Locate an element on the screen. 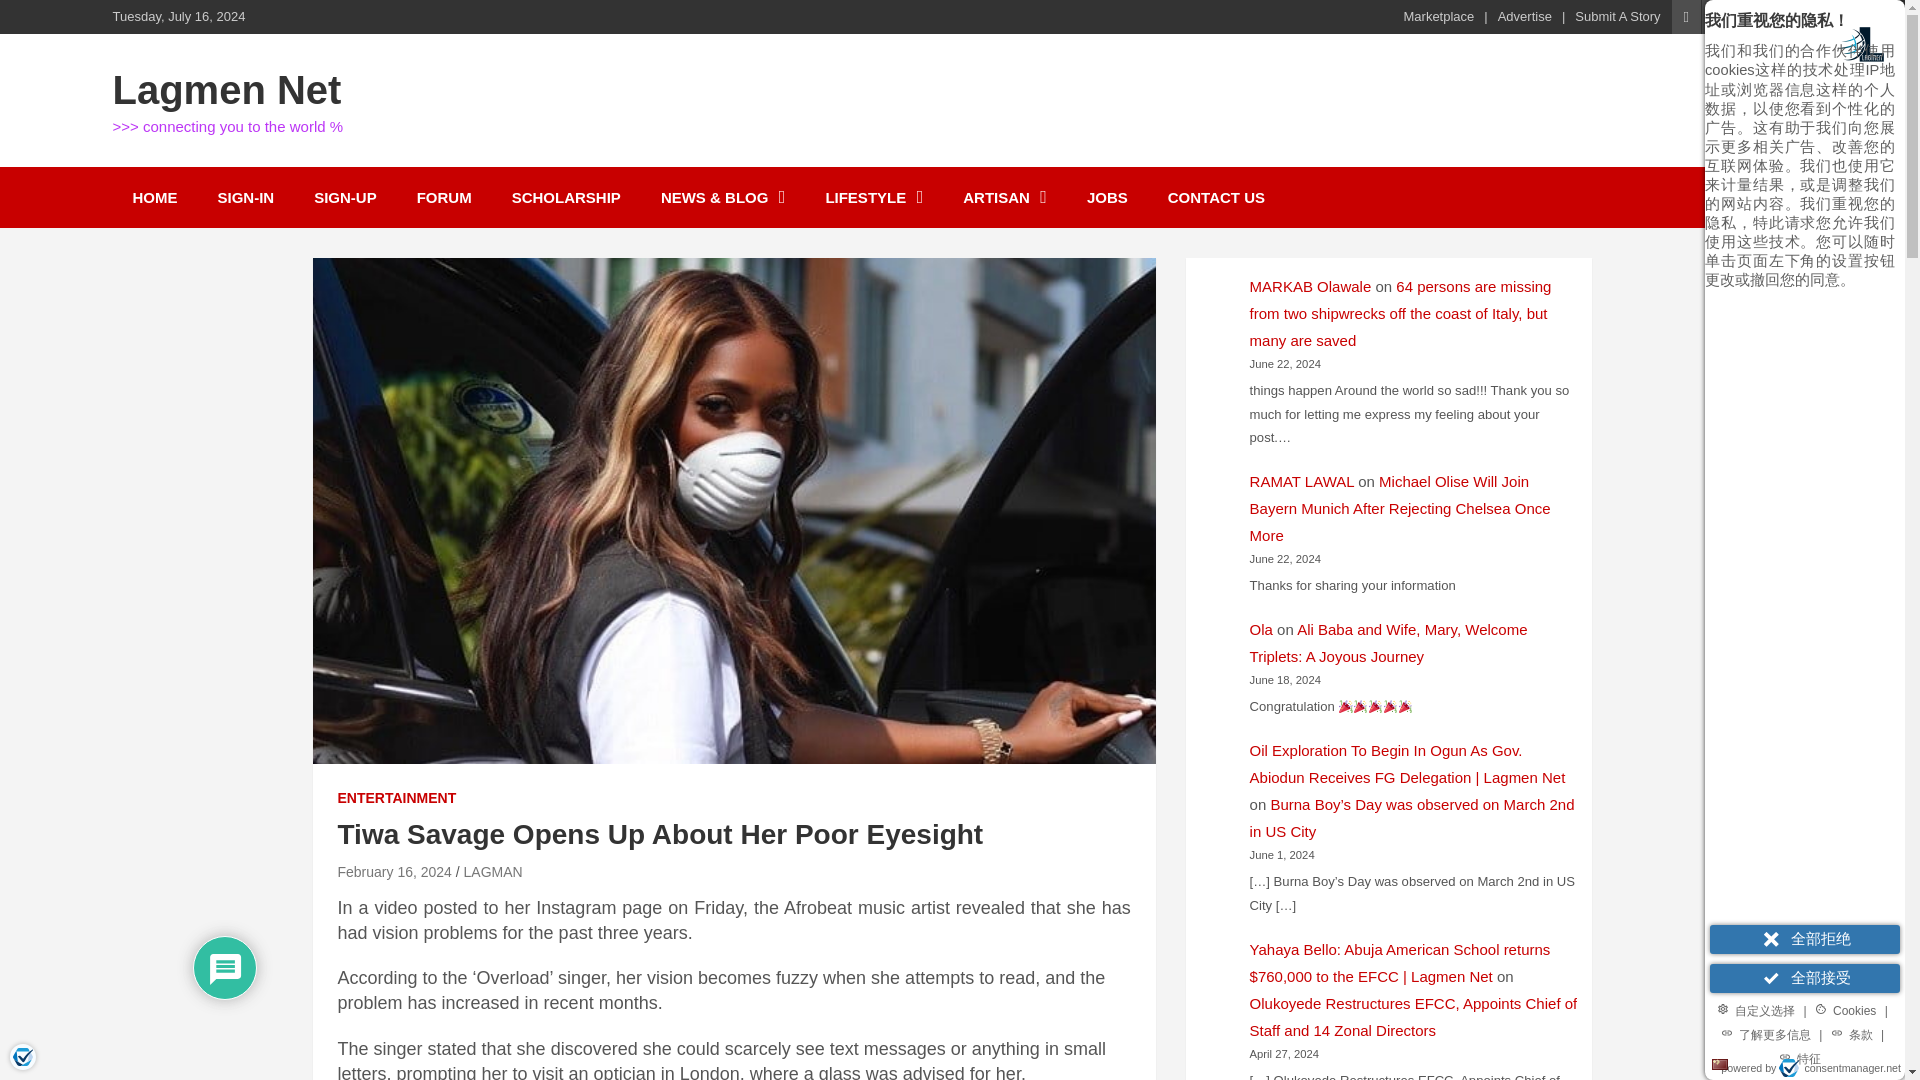  Advertise is located at coordinates (1524, 16).